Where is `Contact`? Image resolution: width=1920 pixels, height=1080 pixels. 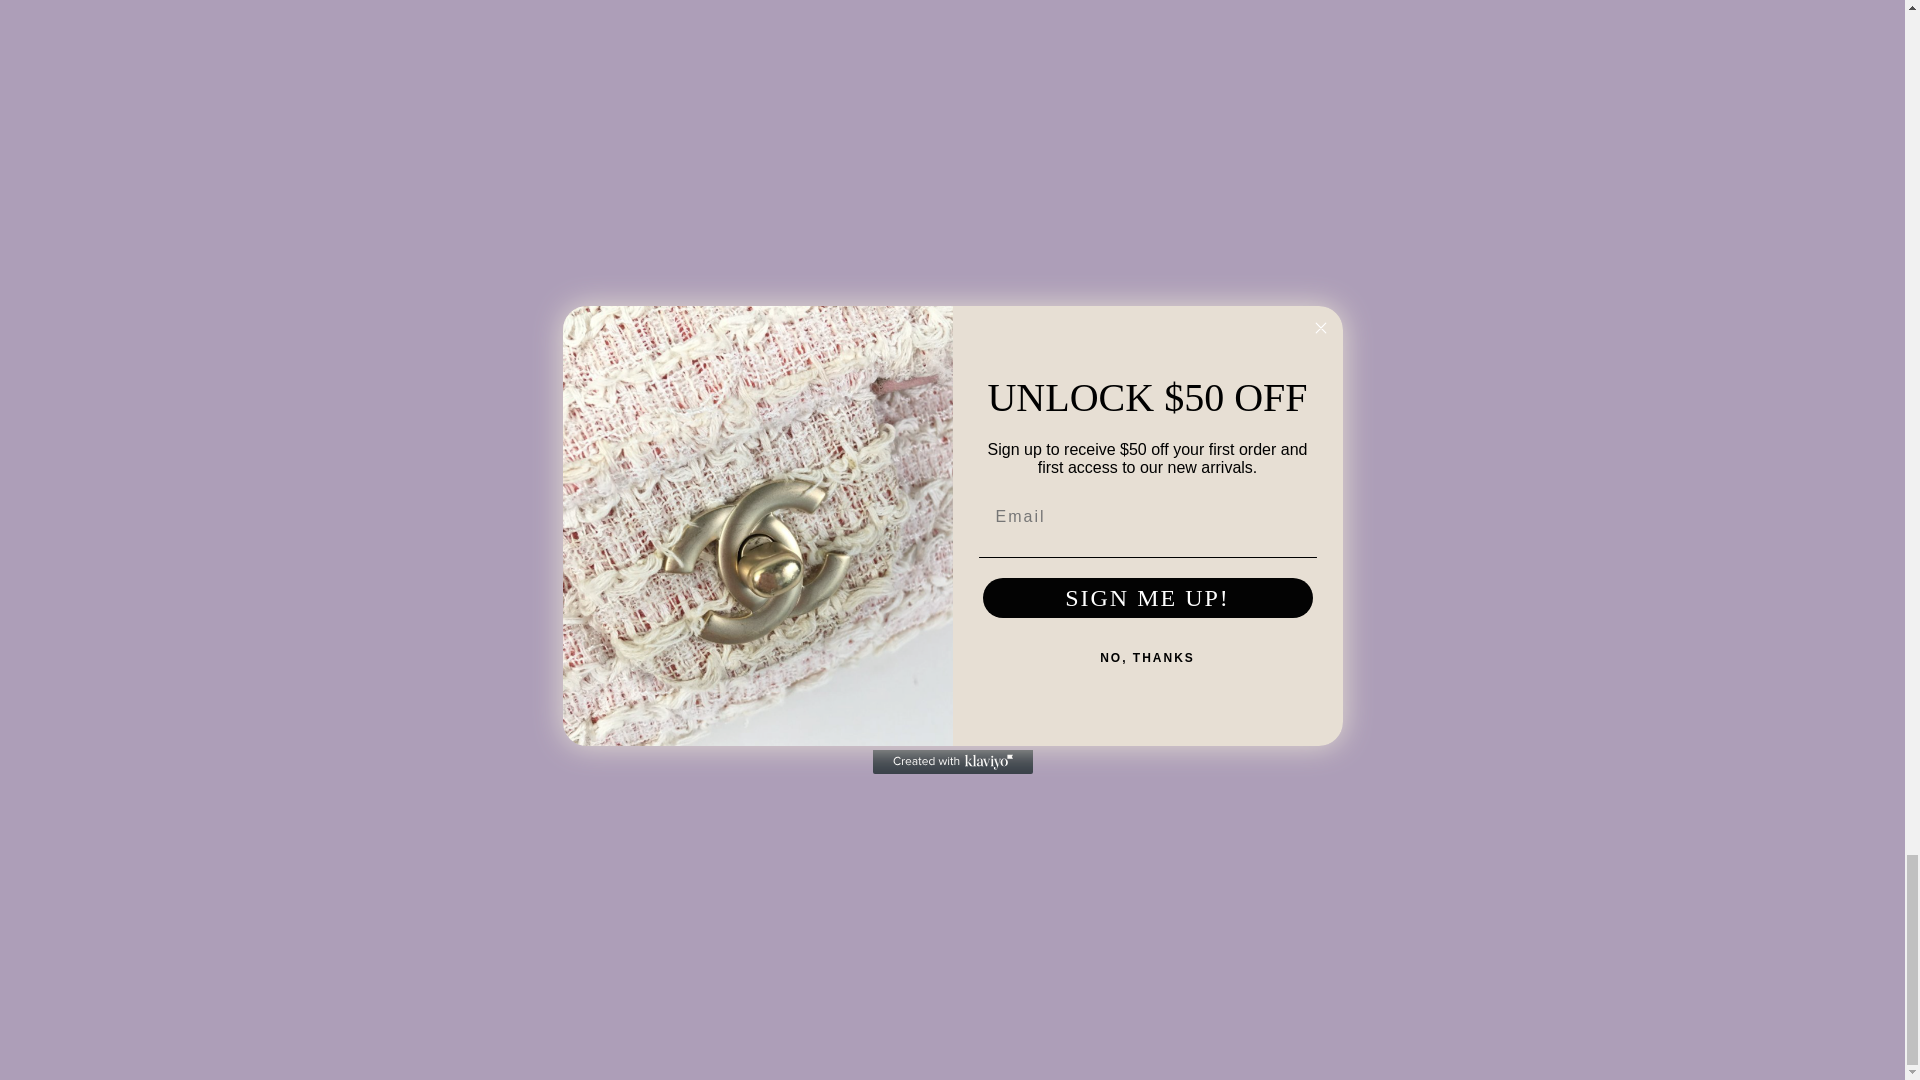 Contact is located at coordinates (1267, 811).